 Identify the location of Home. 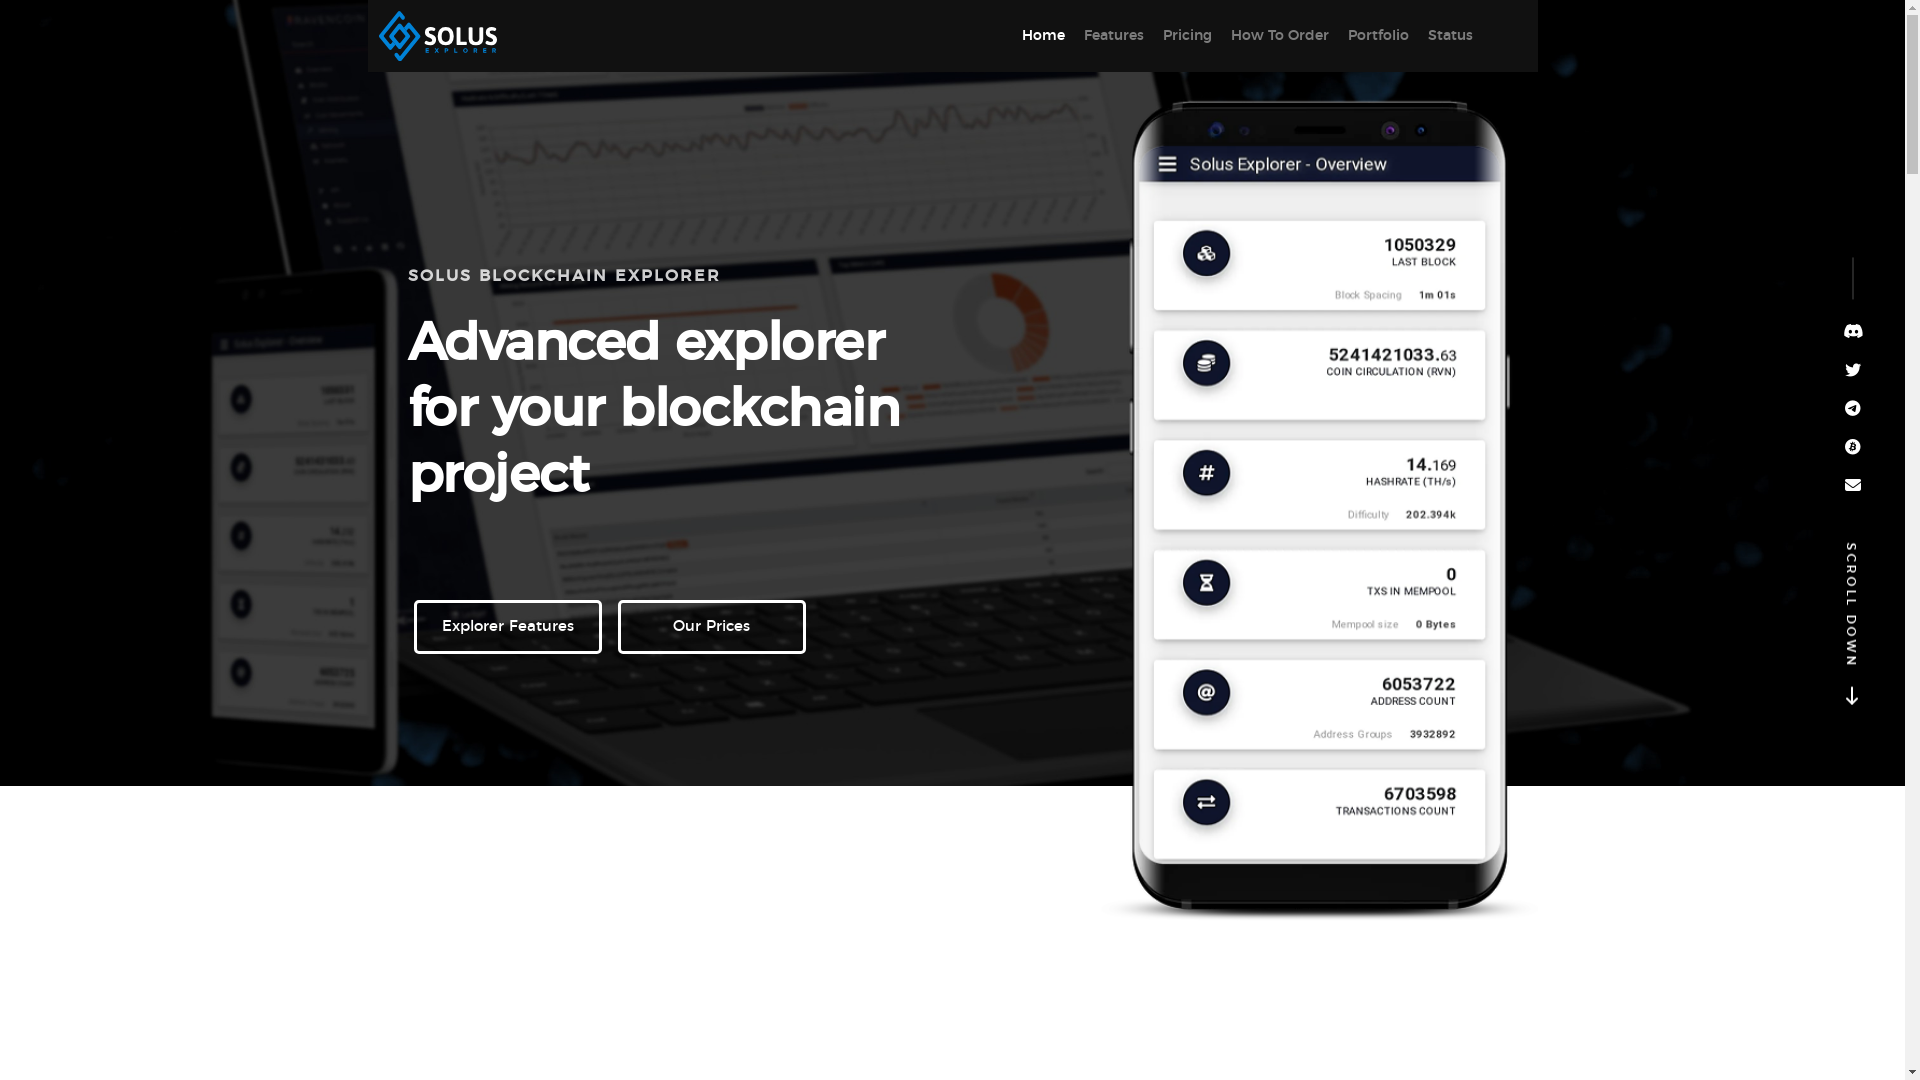
(1044, 36).